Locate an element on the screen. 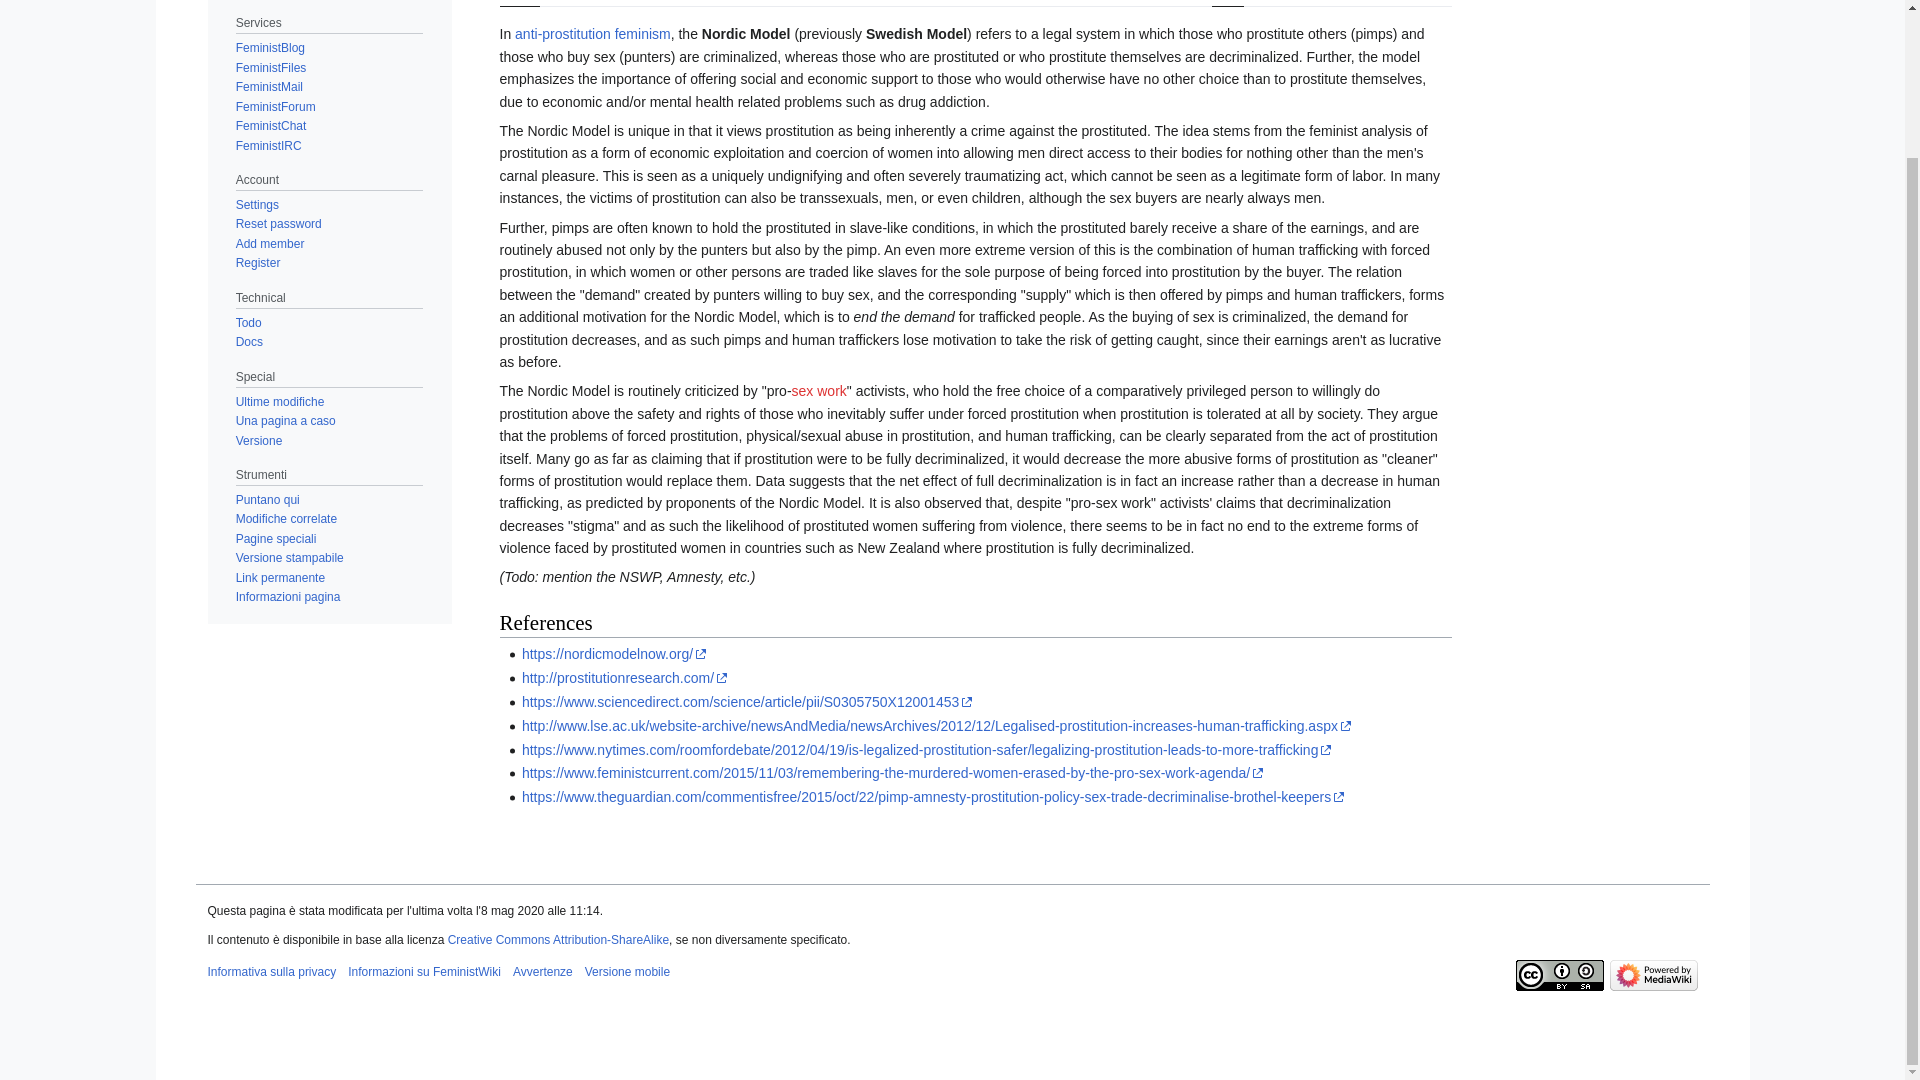 The image size is (1920, 1080). Informazioni pagina is located at coordinates (288, 596).